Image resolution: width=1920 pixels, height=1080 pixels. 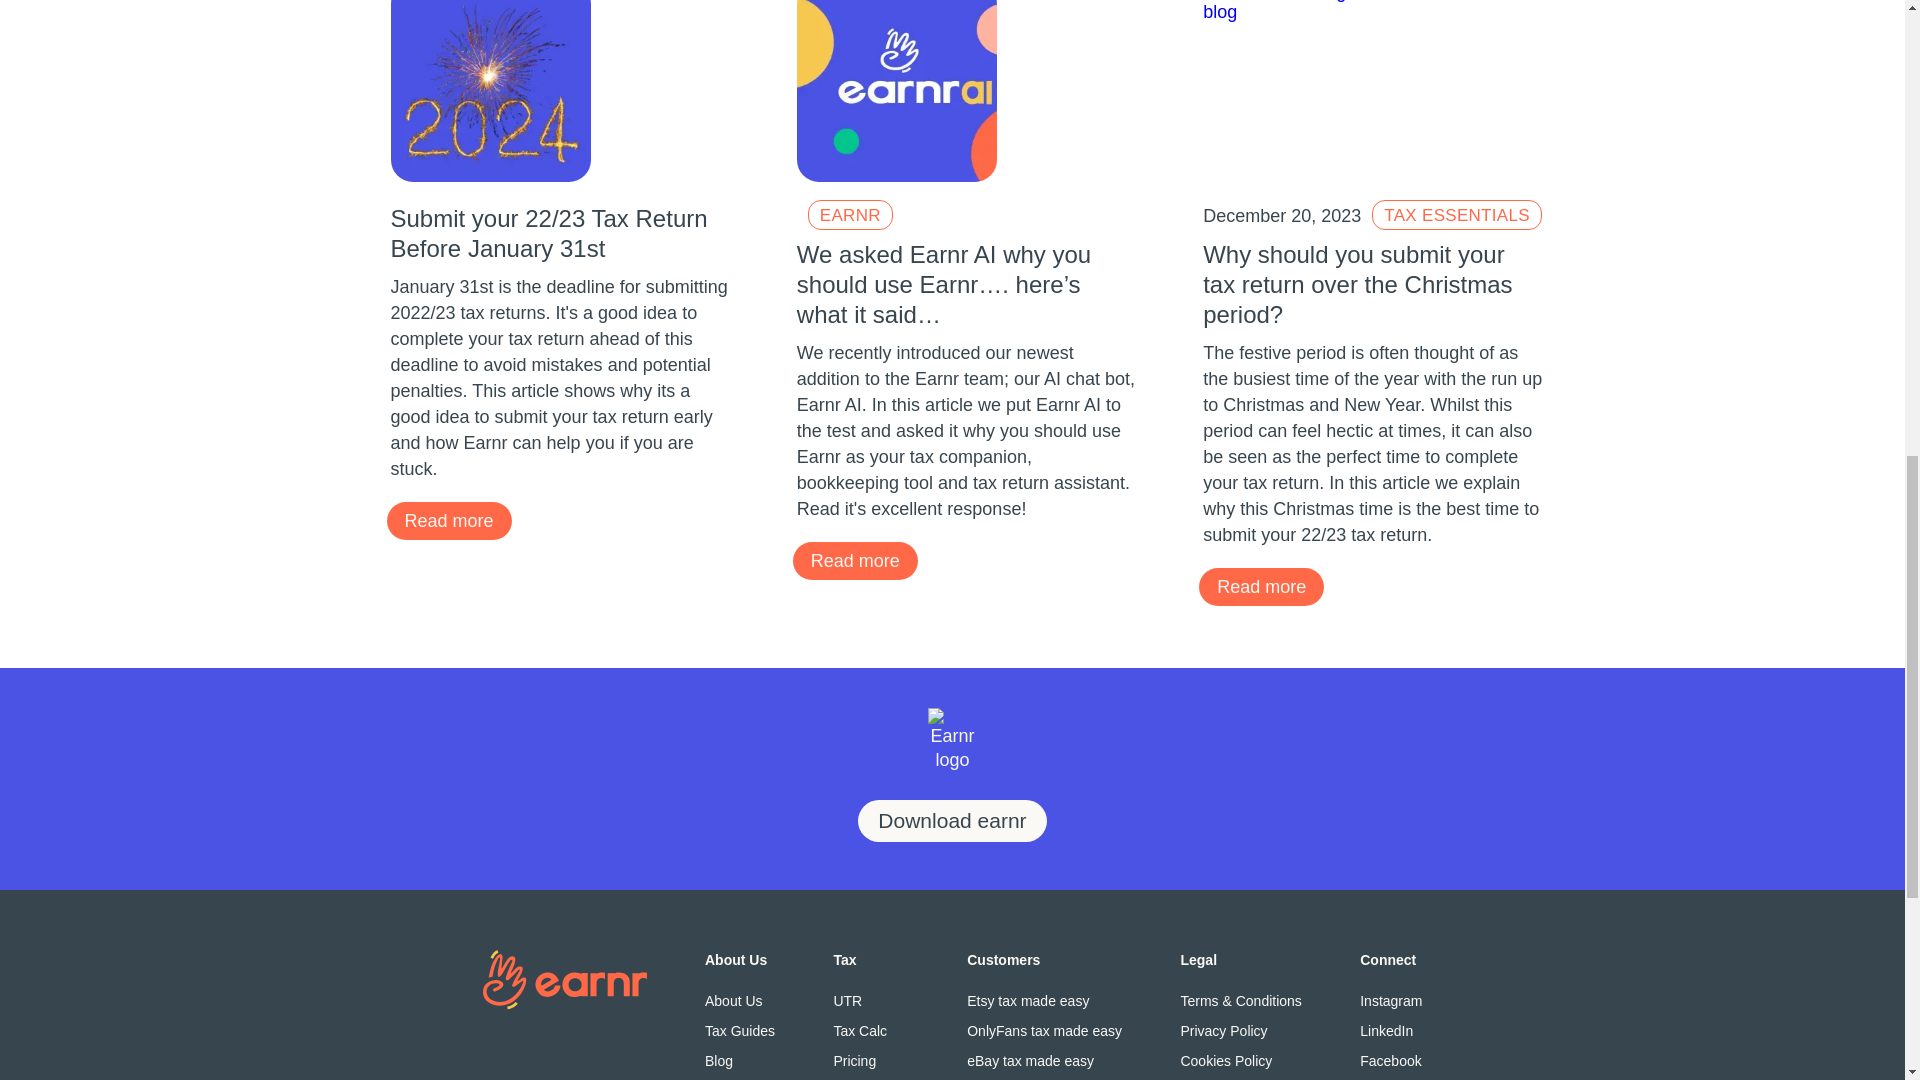 I want to click on UTR, so click(x=870, y=1000).